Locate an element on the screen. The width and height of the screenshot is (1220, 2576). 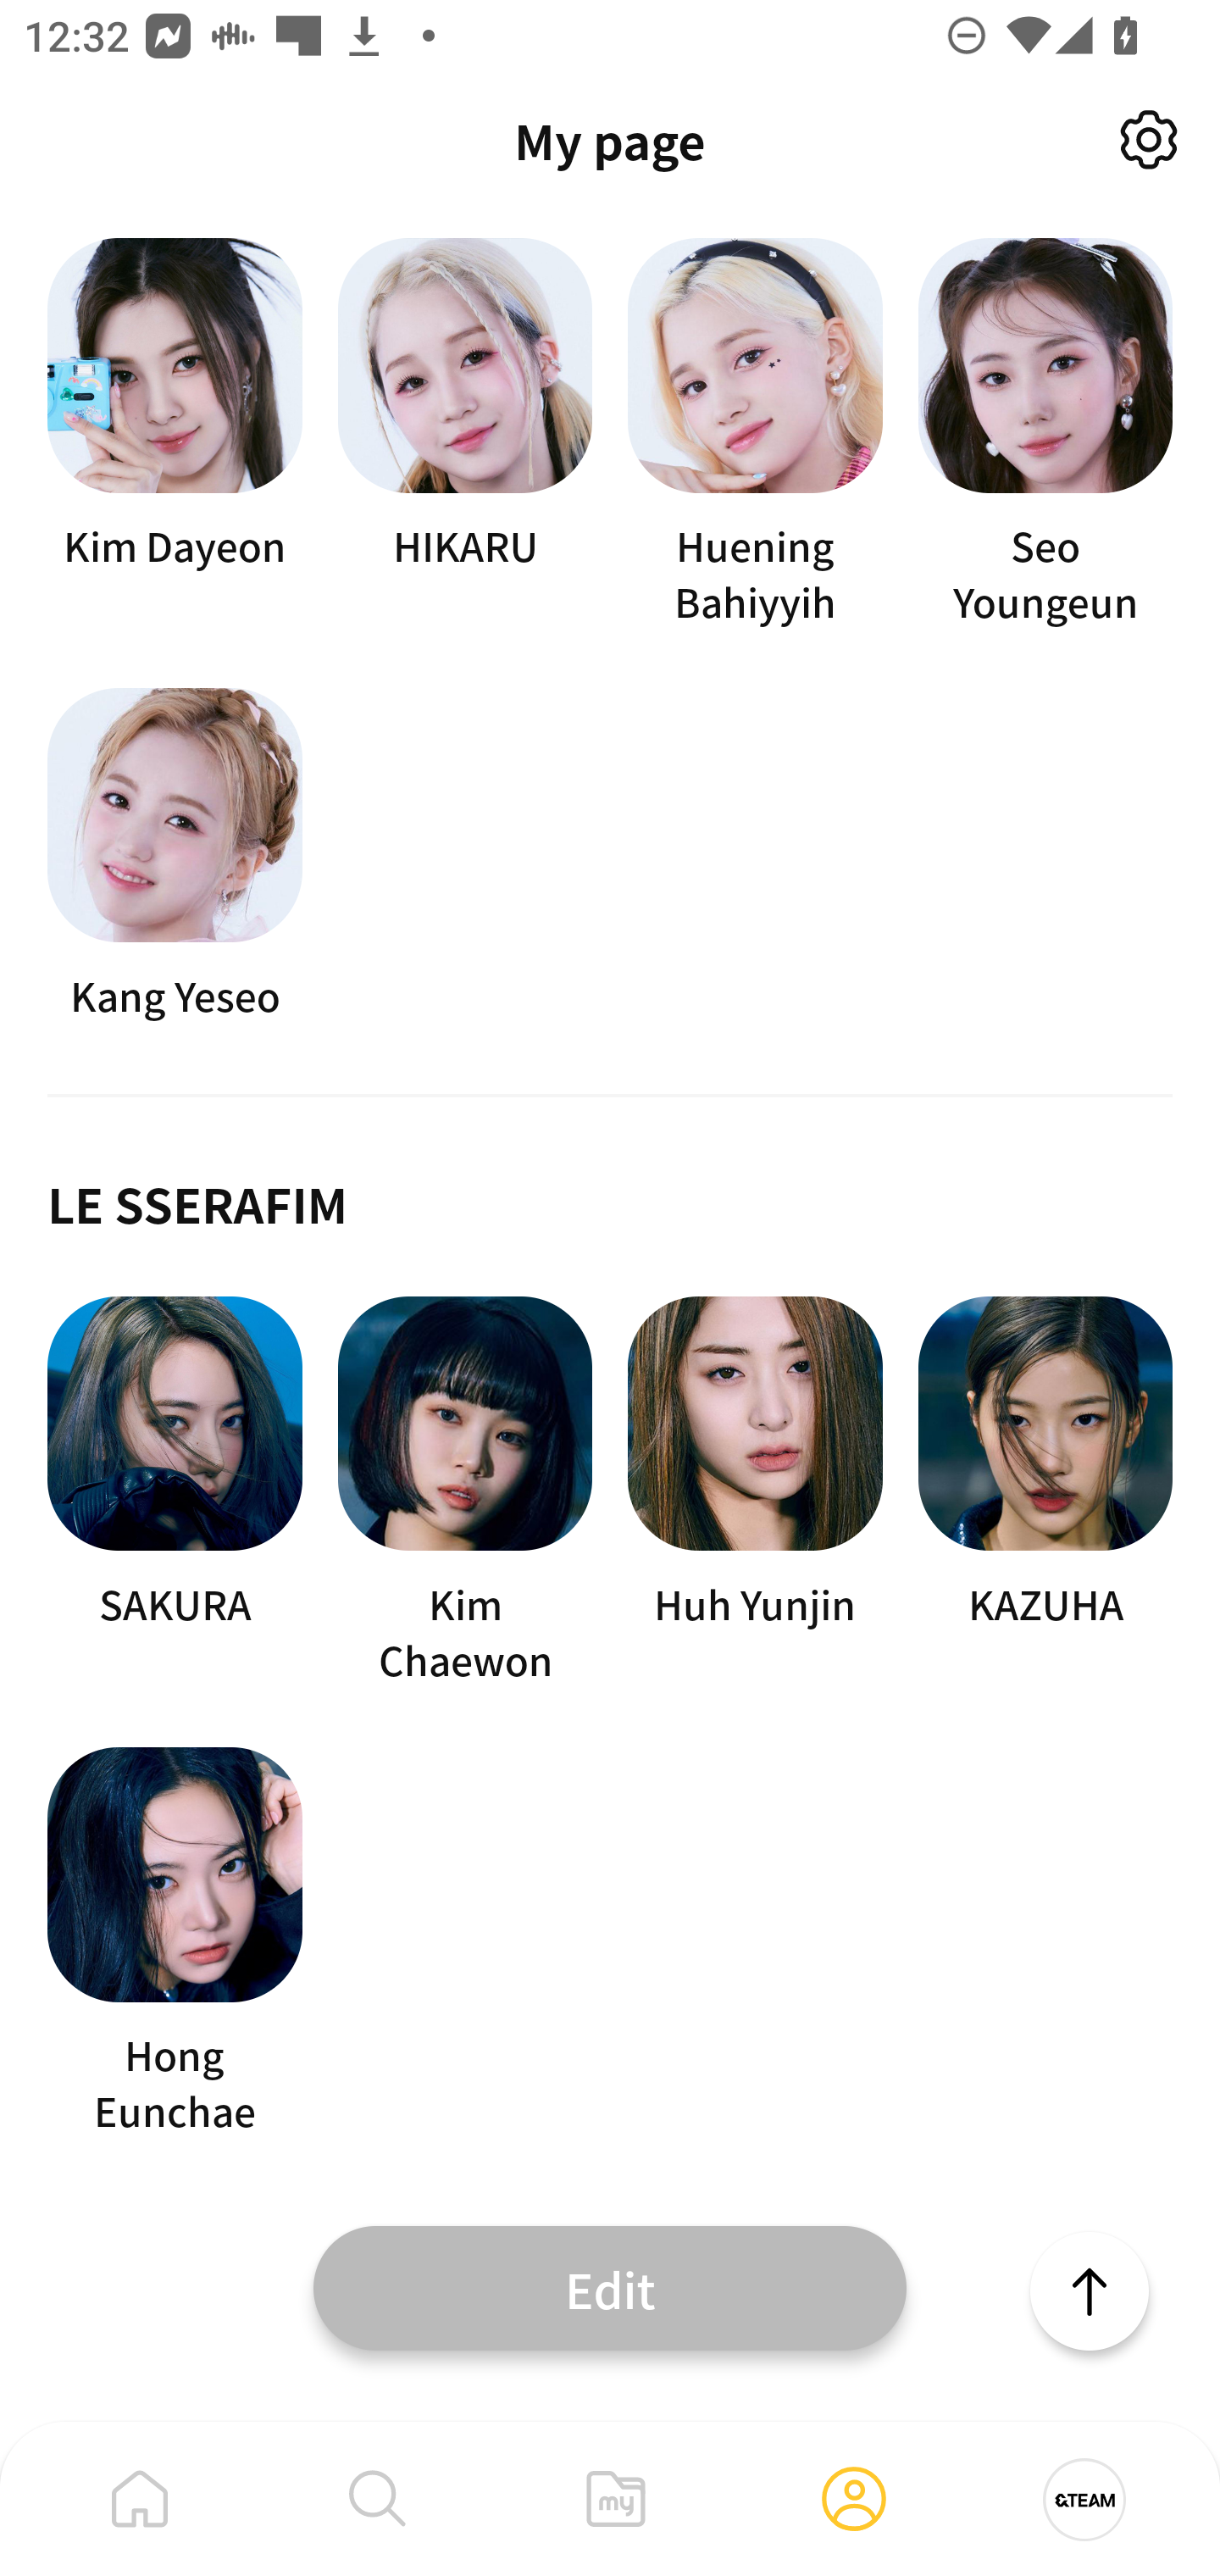
Huening Bahiyyih is located at coordinates (756, 432).